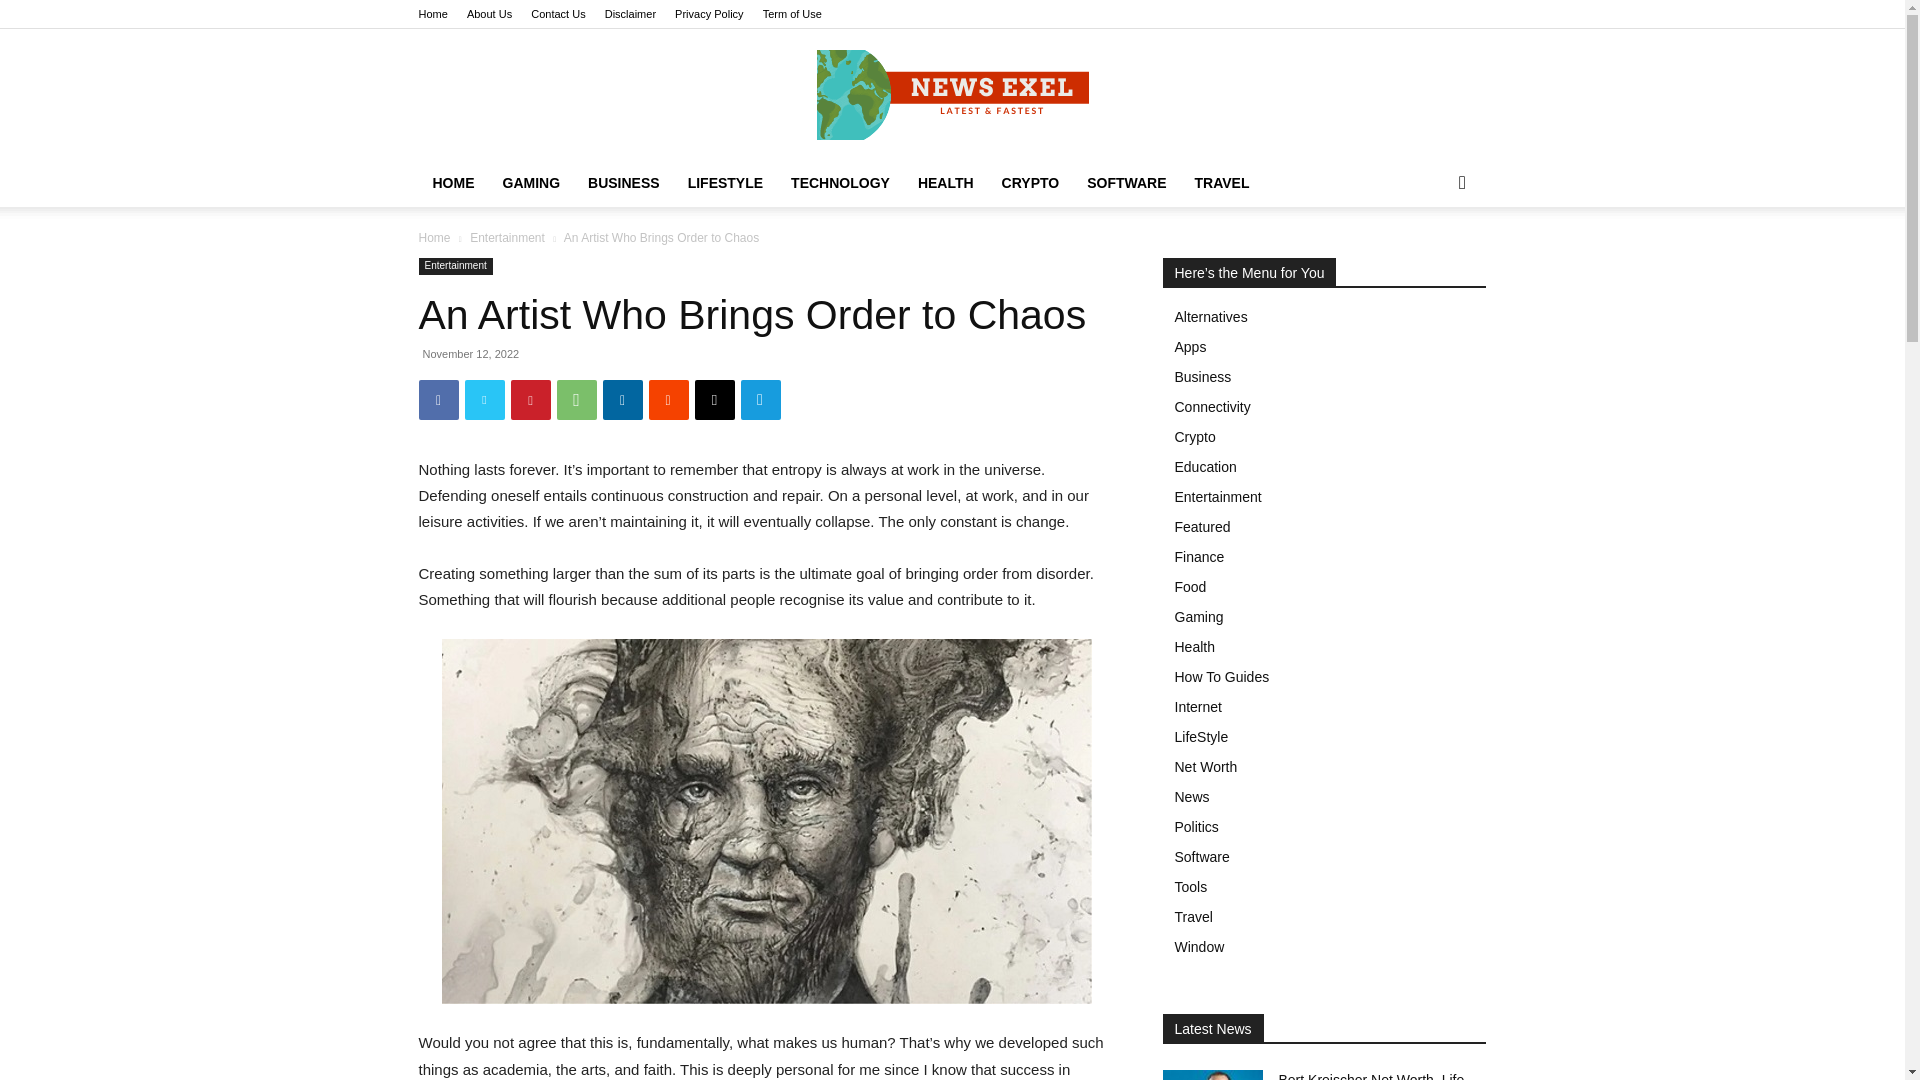 The image size is (1920, 1080). Describe the element at coordinates (434, 238) in the screenshot. I see `Home` at that location.